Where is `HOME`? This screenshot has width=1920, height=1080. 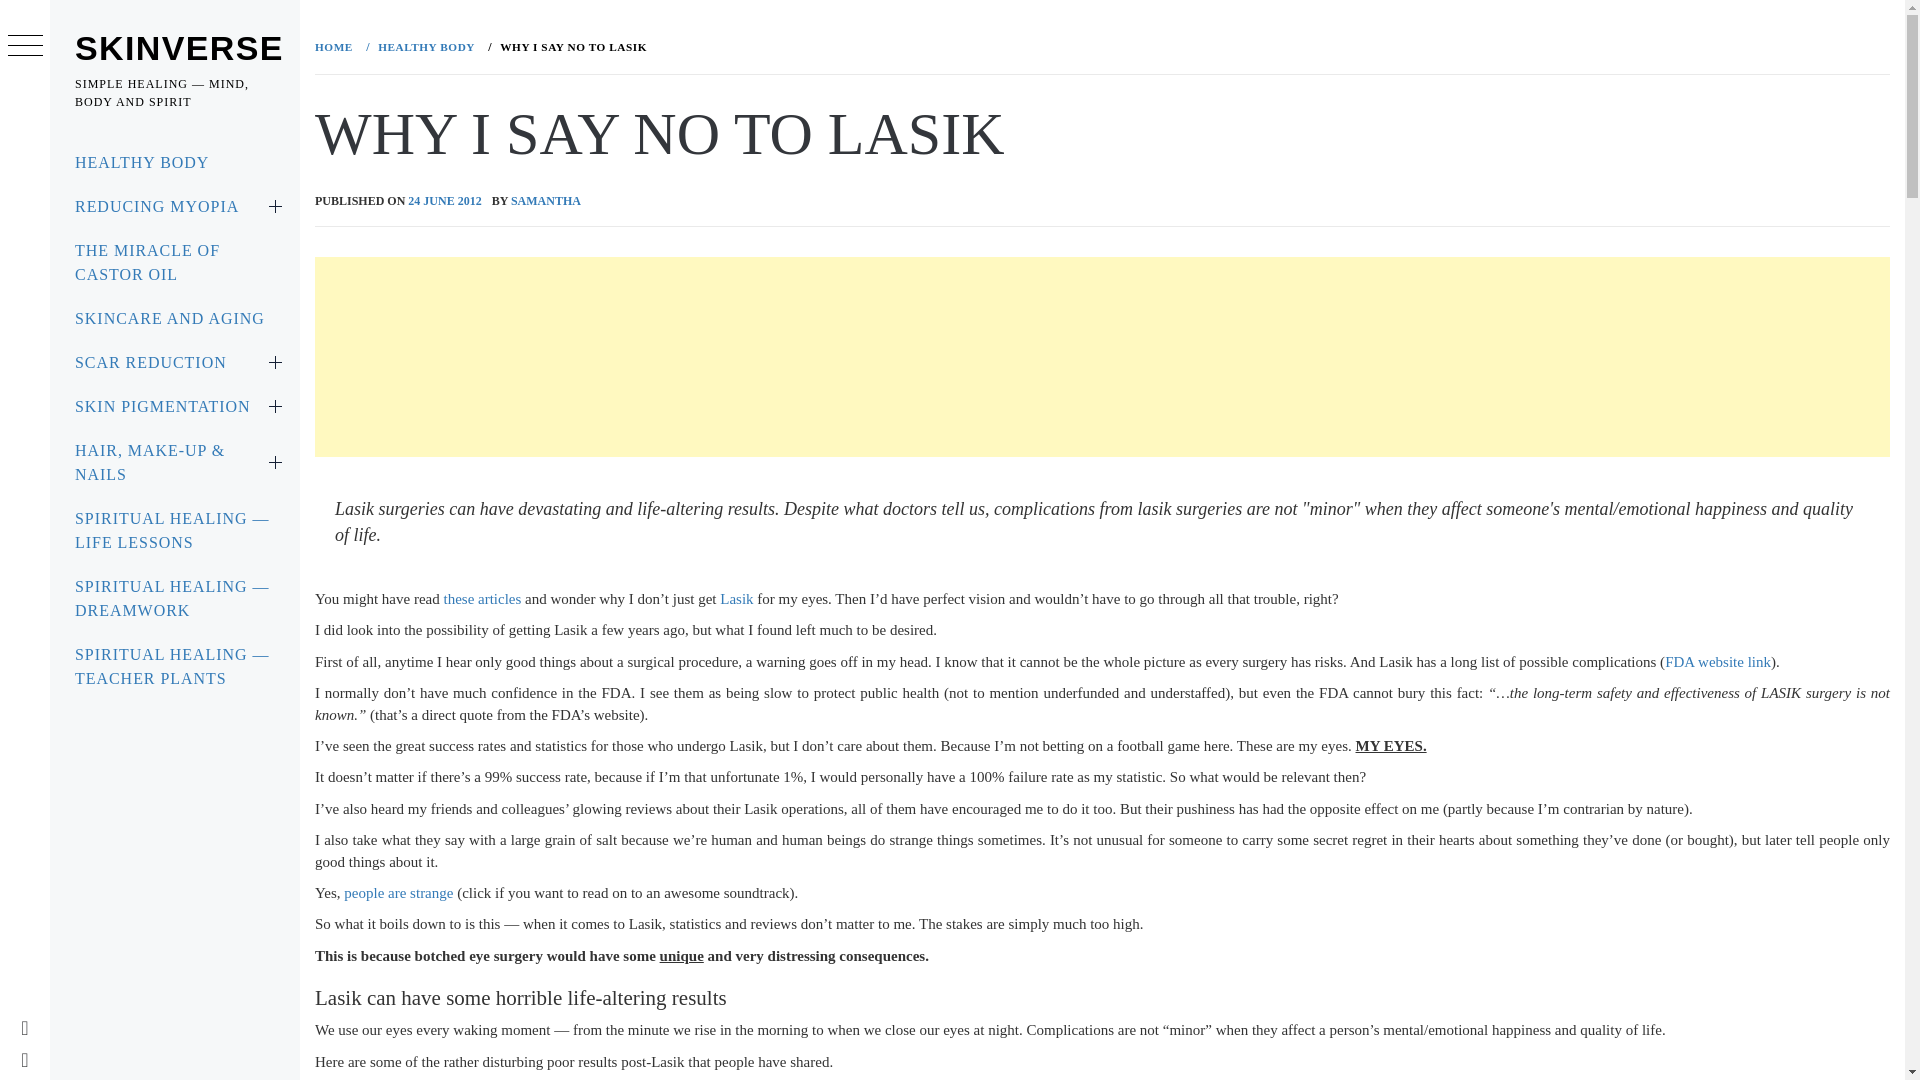
HOME is located at coordinates (337, 46).